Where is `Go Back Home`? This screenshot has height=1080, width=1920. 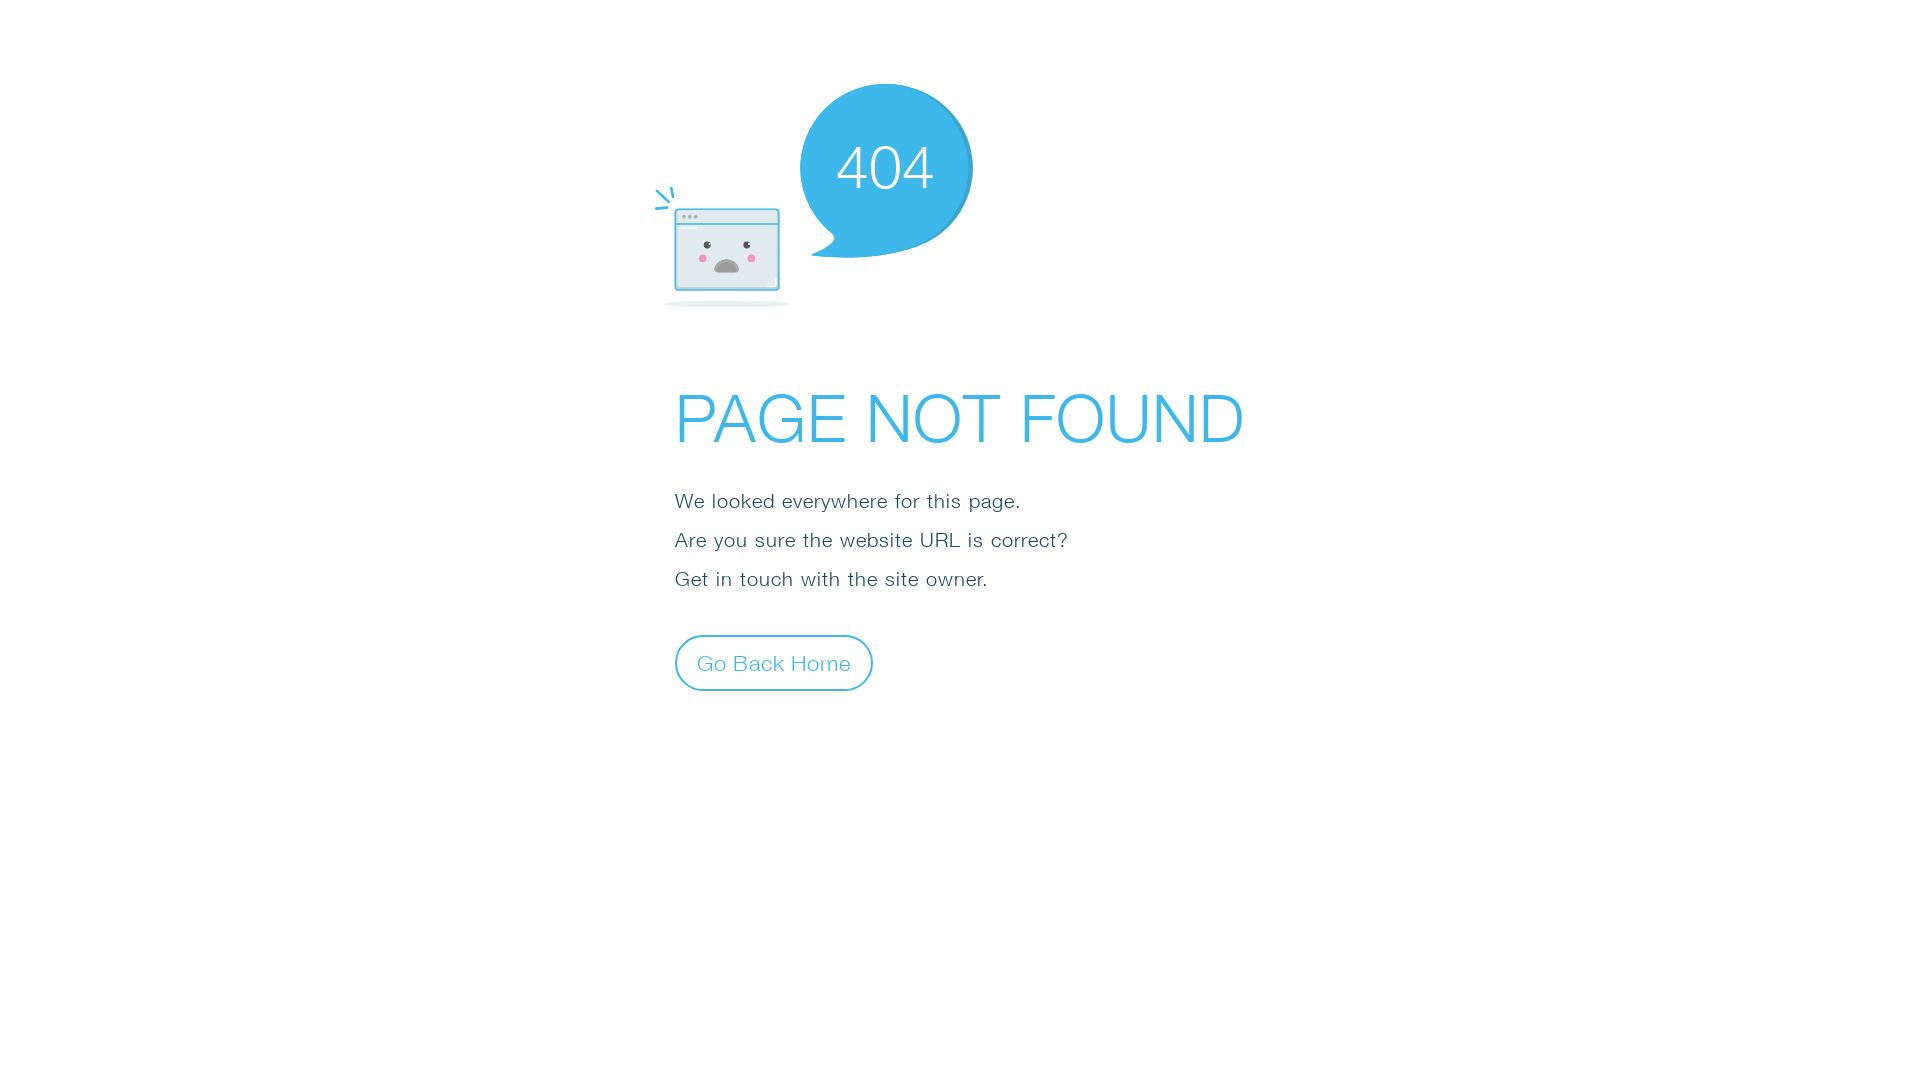 Go Back Home is located at coordinates (774, 662).